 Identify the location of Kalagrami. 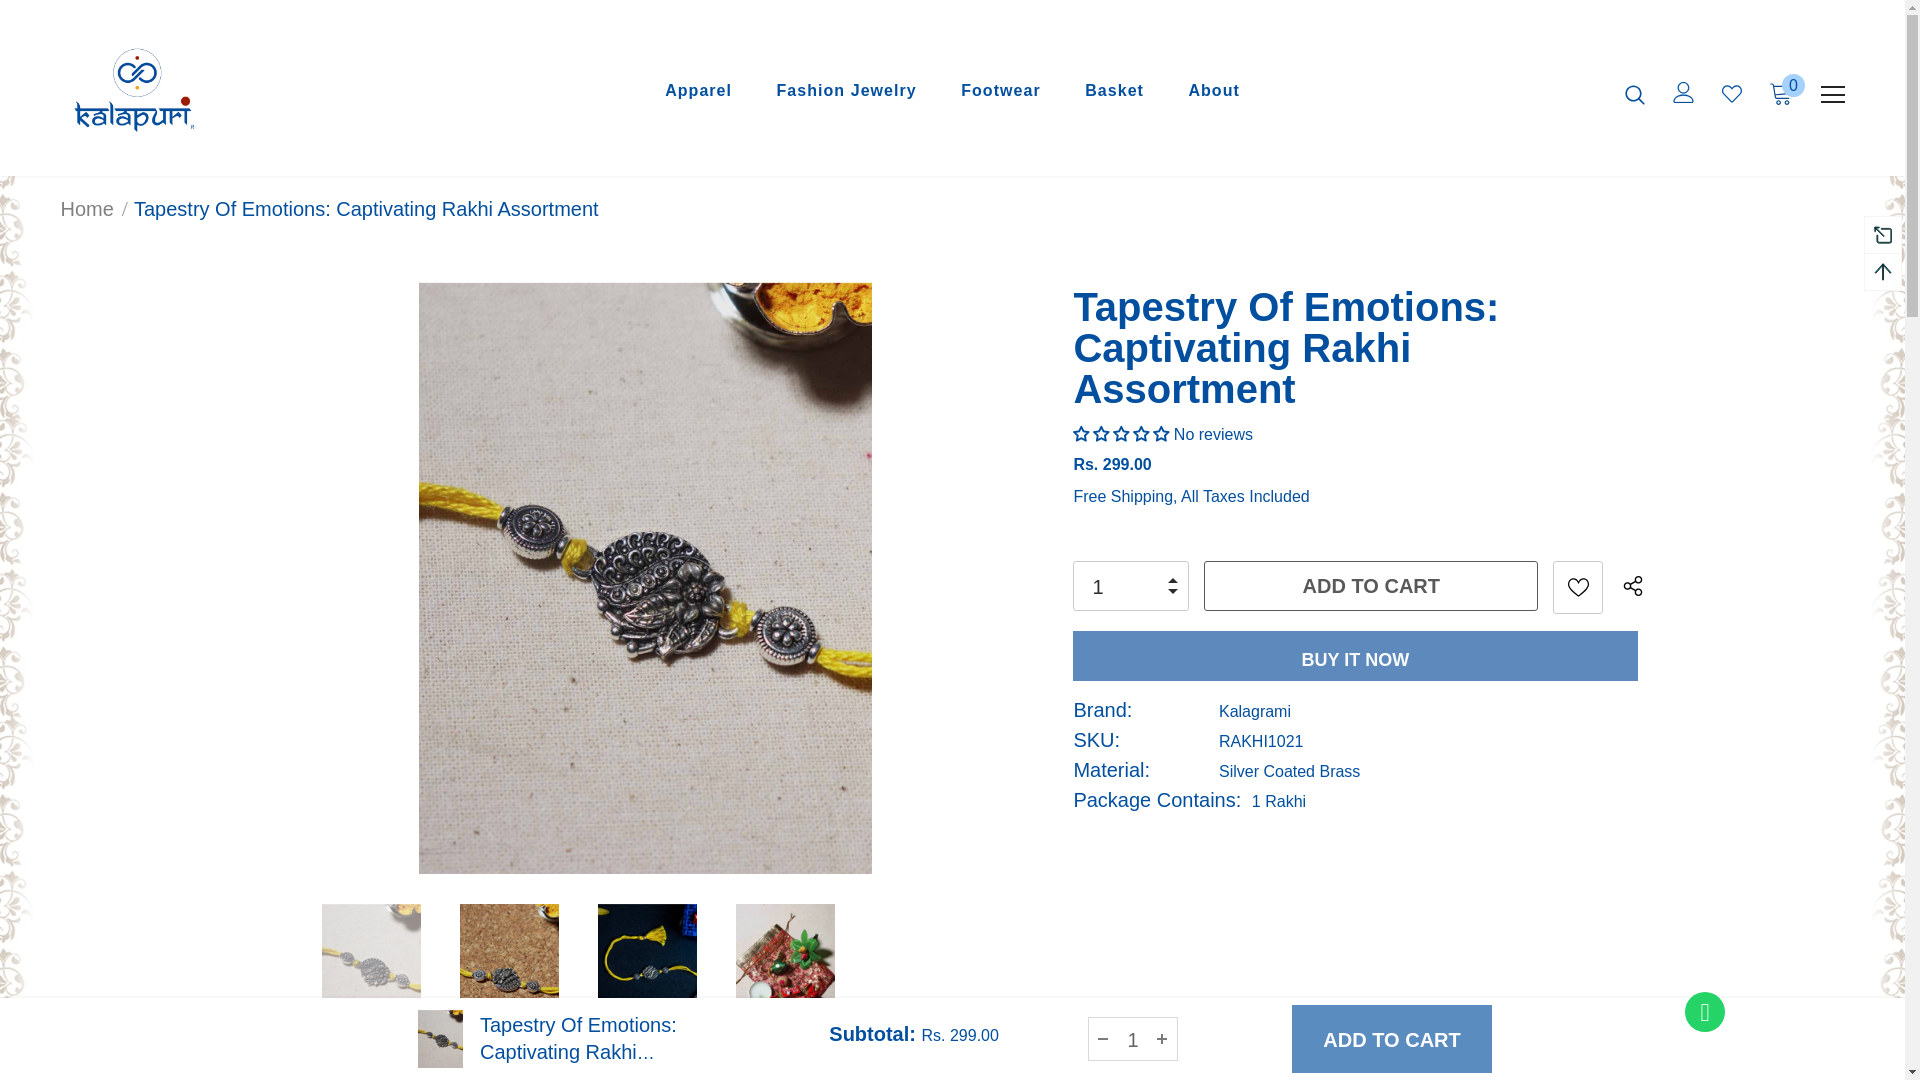
(1254, 712).